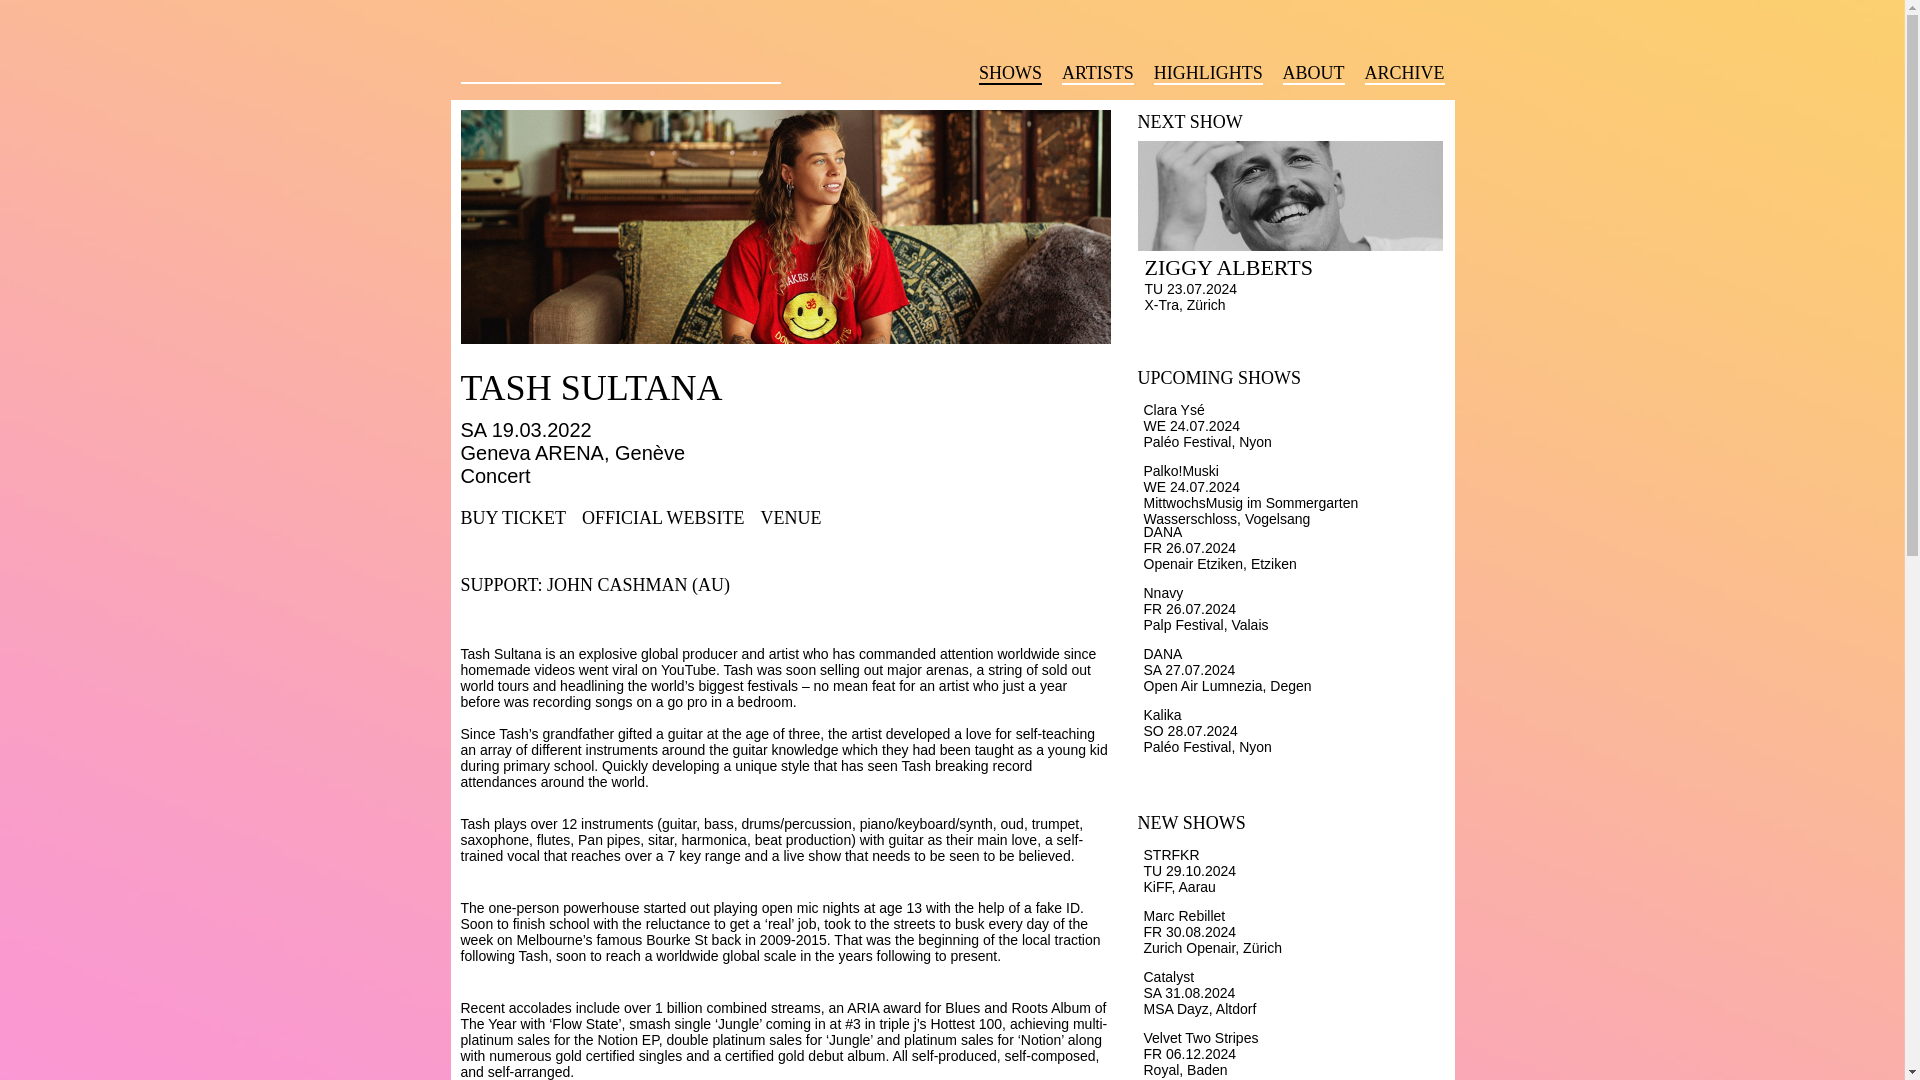 This screenshot has width=1920, height=1080. I want to click on ARTISTS, so click(1098, 74).